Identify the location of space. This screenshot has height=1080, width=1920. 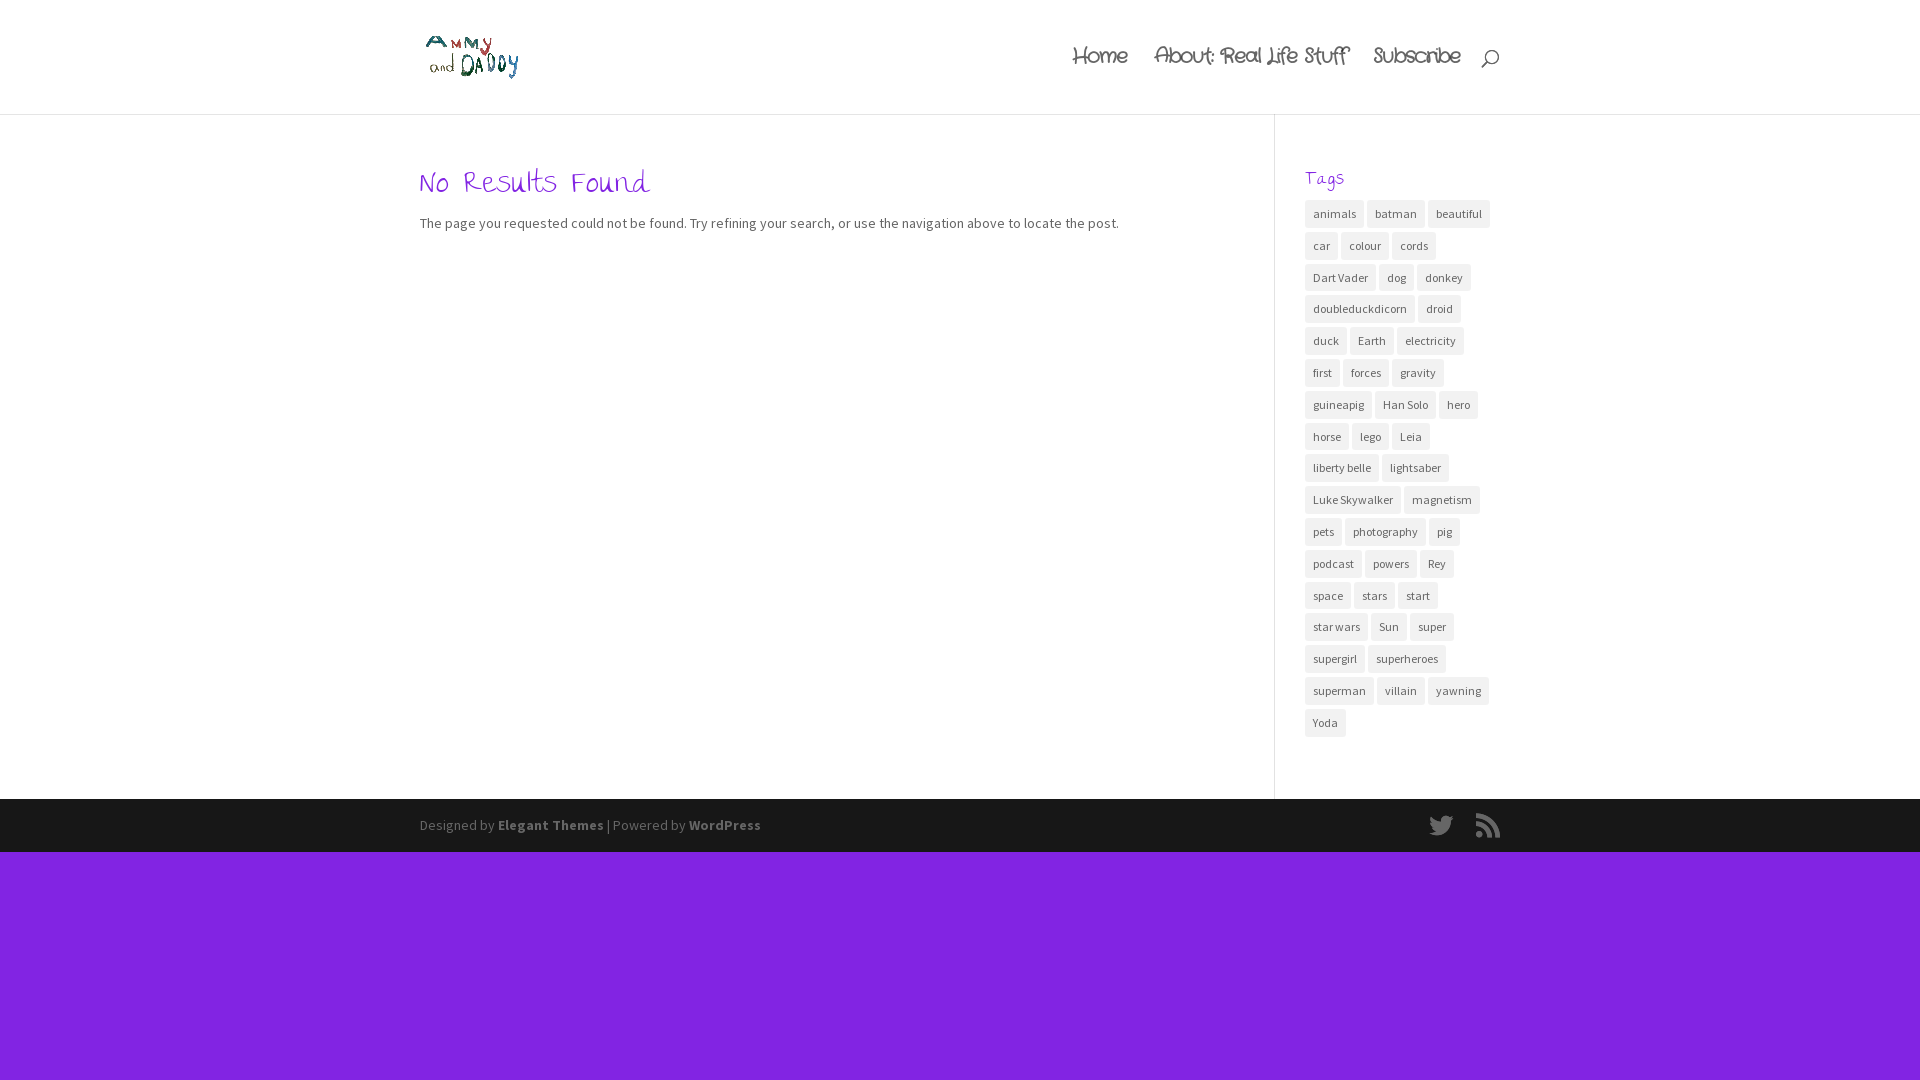
(1328, 596).